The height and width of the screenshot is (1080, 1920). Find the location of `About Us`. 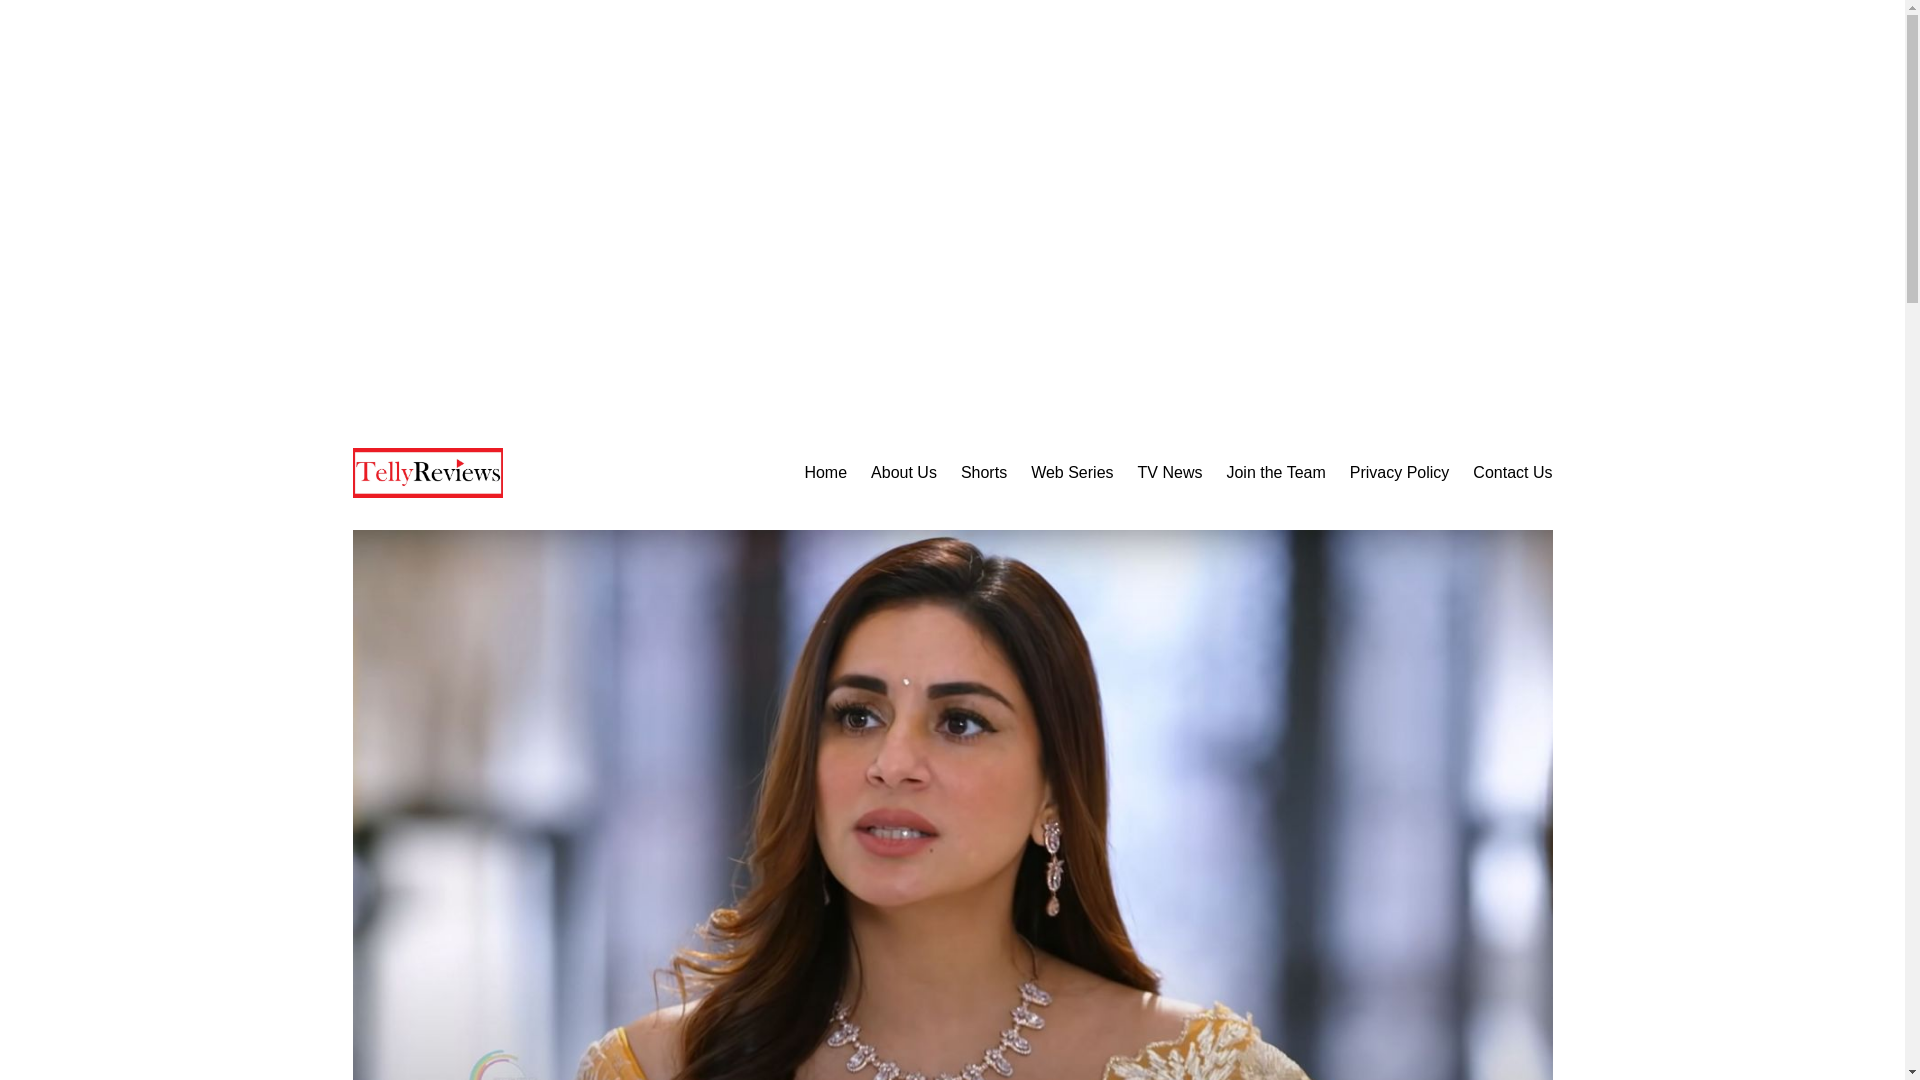

About Us is located at coordinates (904, 473).